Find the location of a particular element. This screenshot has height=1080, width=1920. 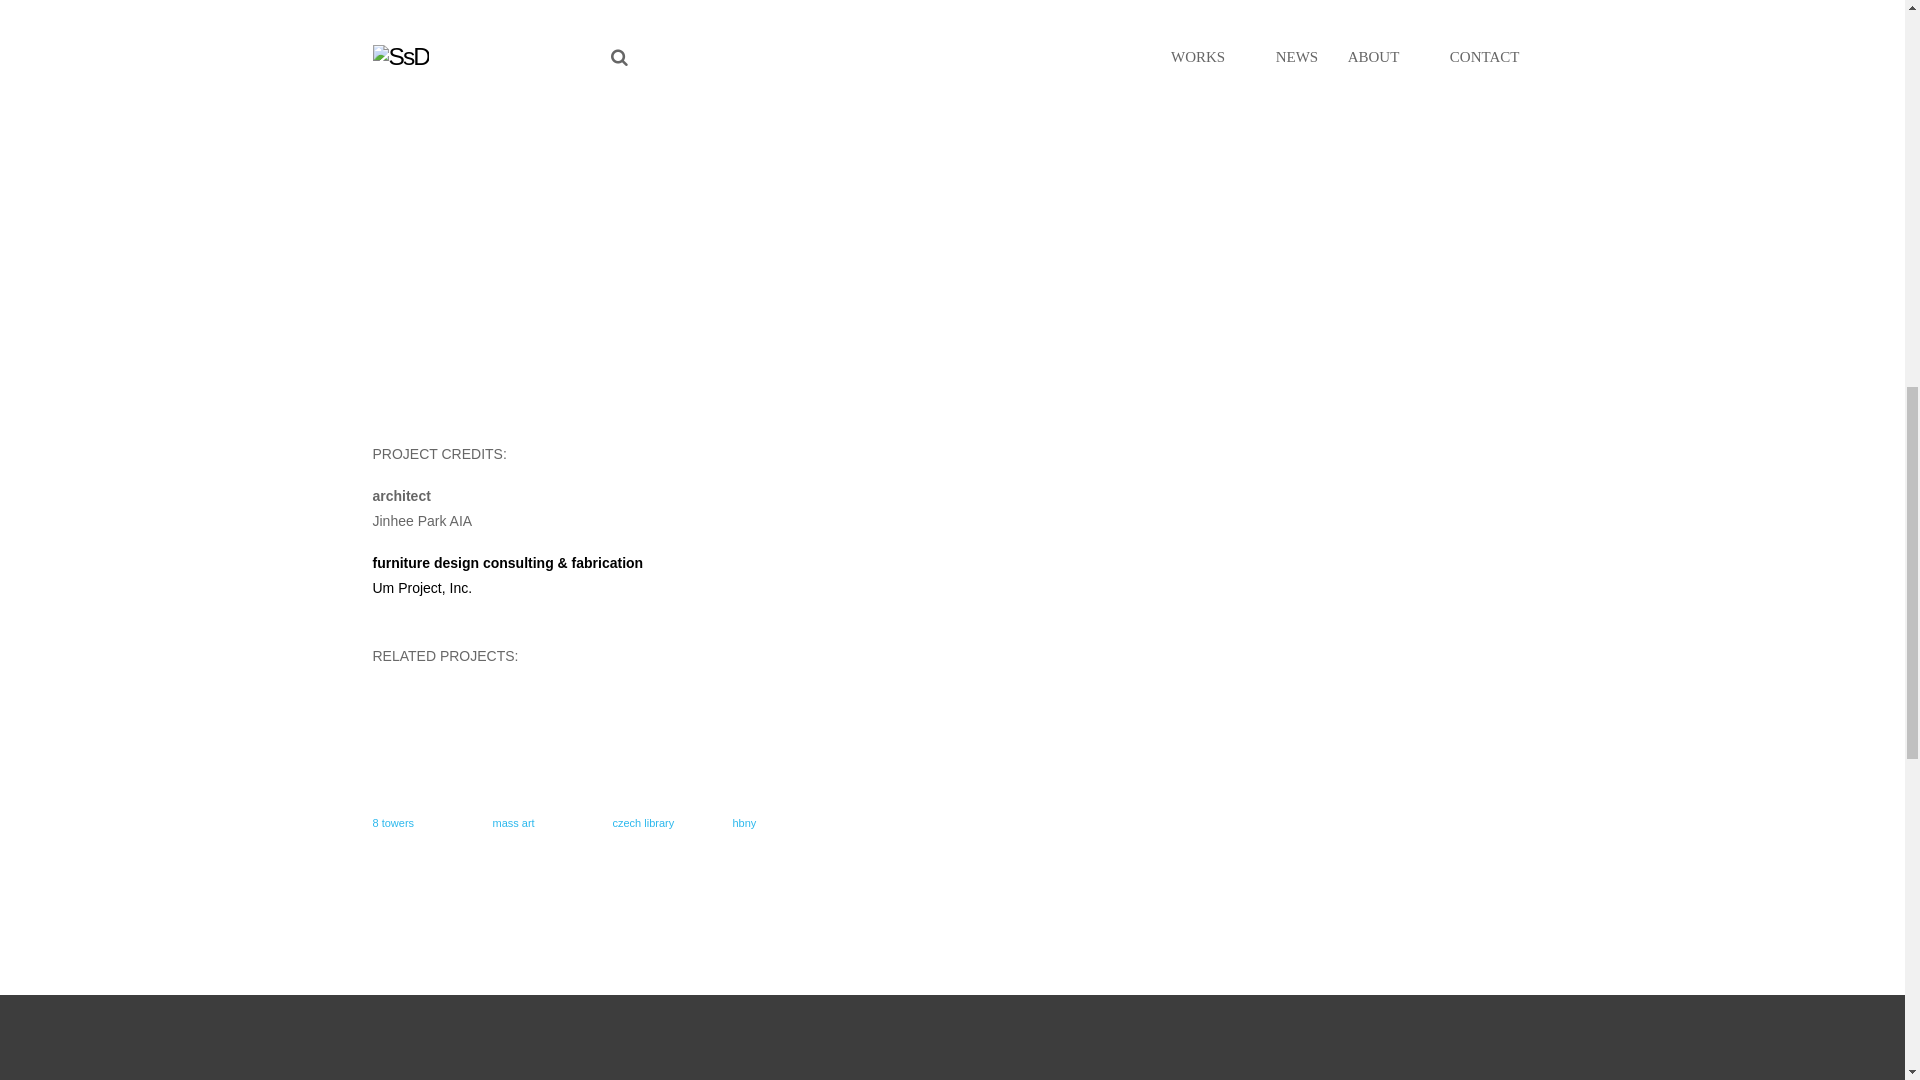

czech library is located at coordinates (662, 736).